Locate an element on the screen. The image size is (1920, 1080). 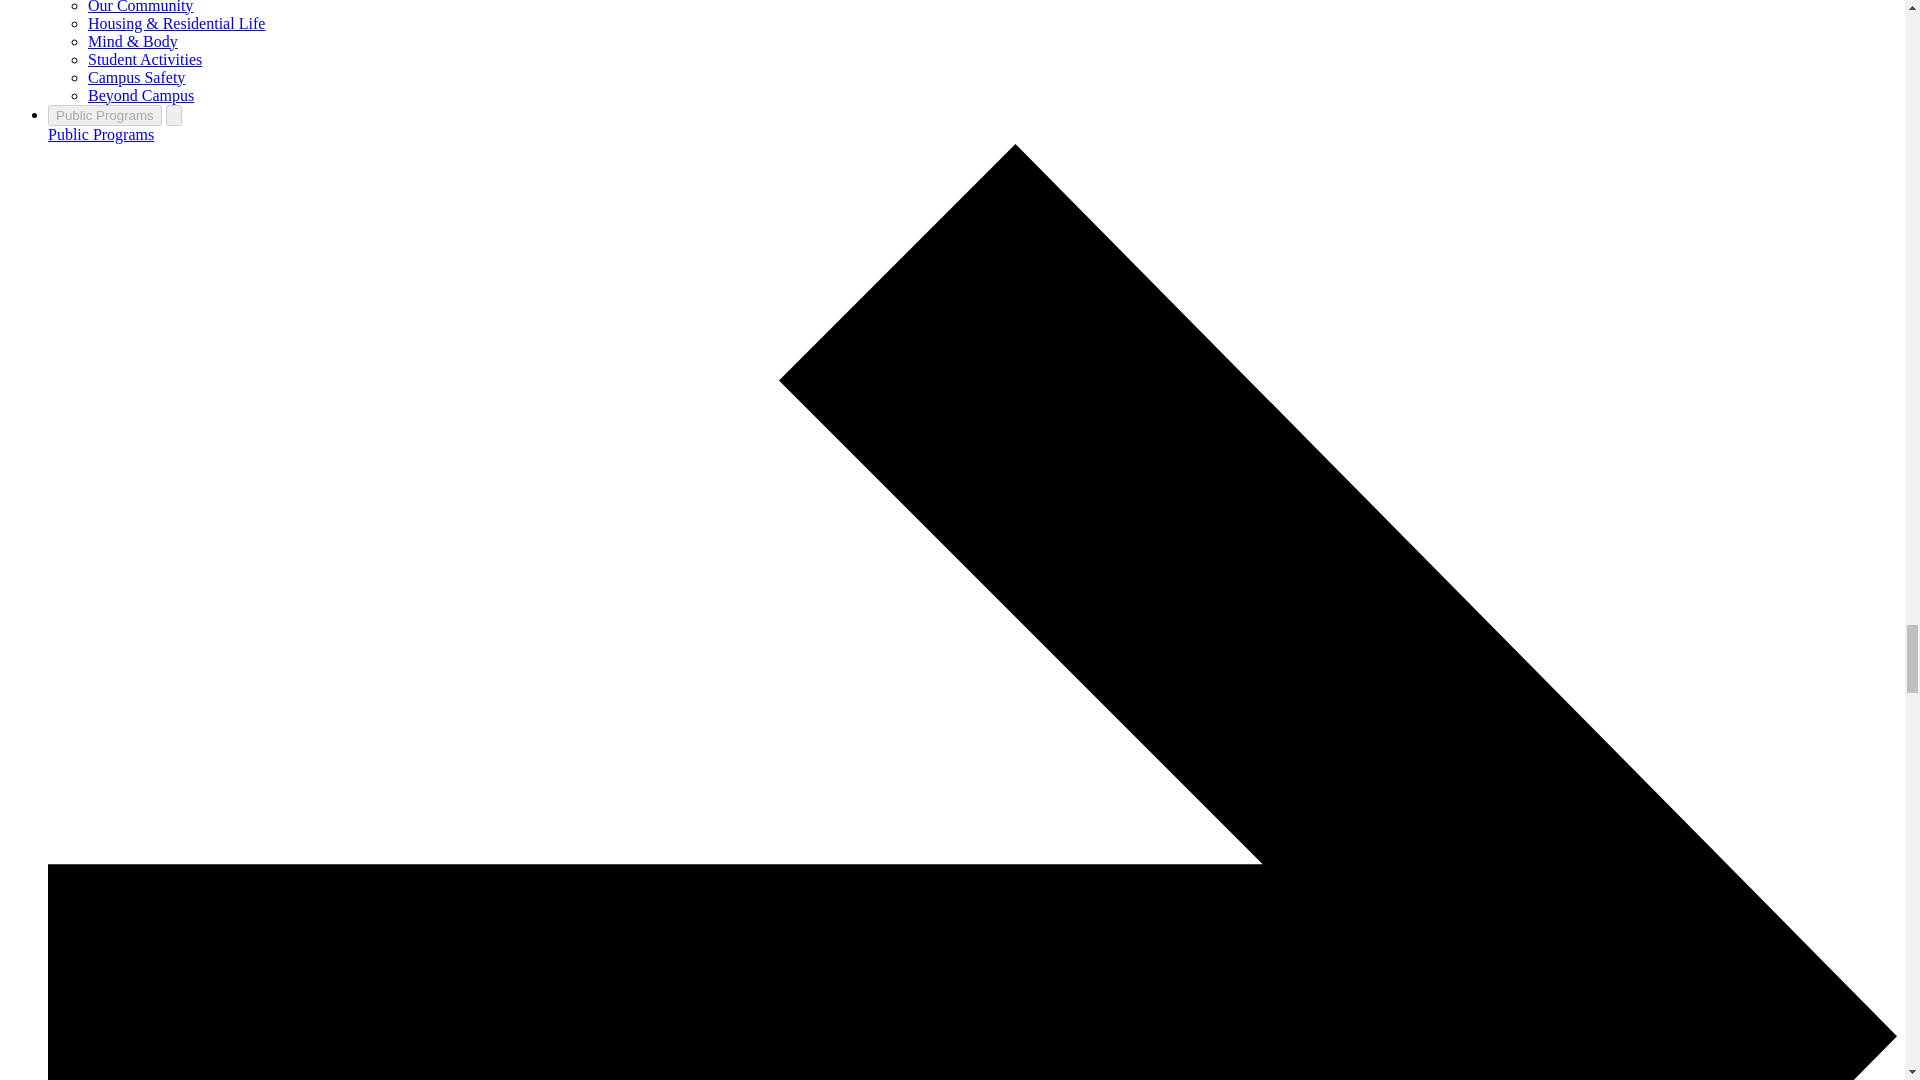
Campus Safety is located at coordinates (136, 78).